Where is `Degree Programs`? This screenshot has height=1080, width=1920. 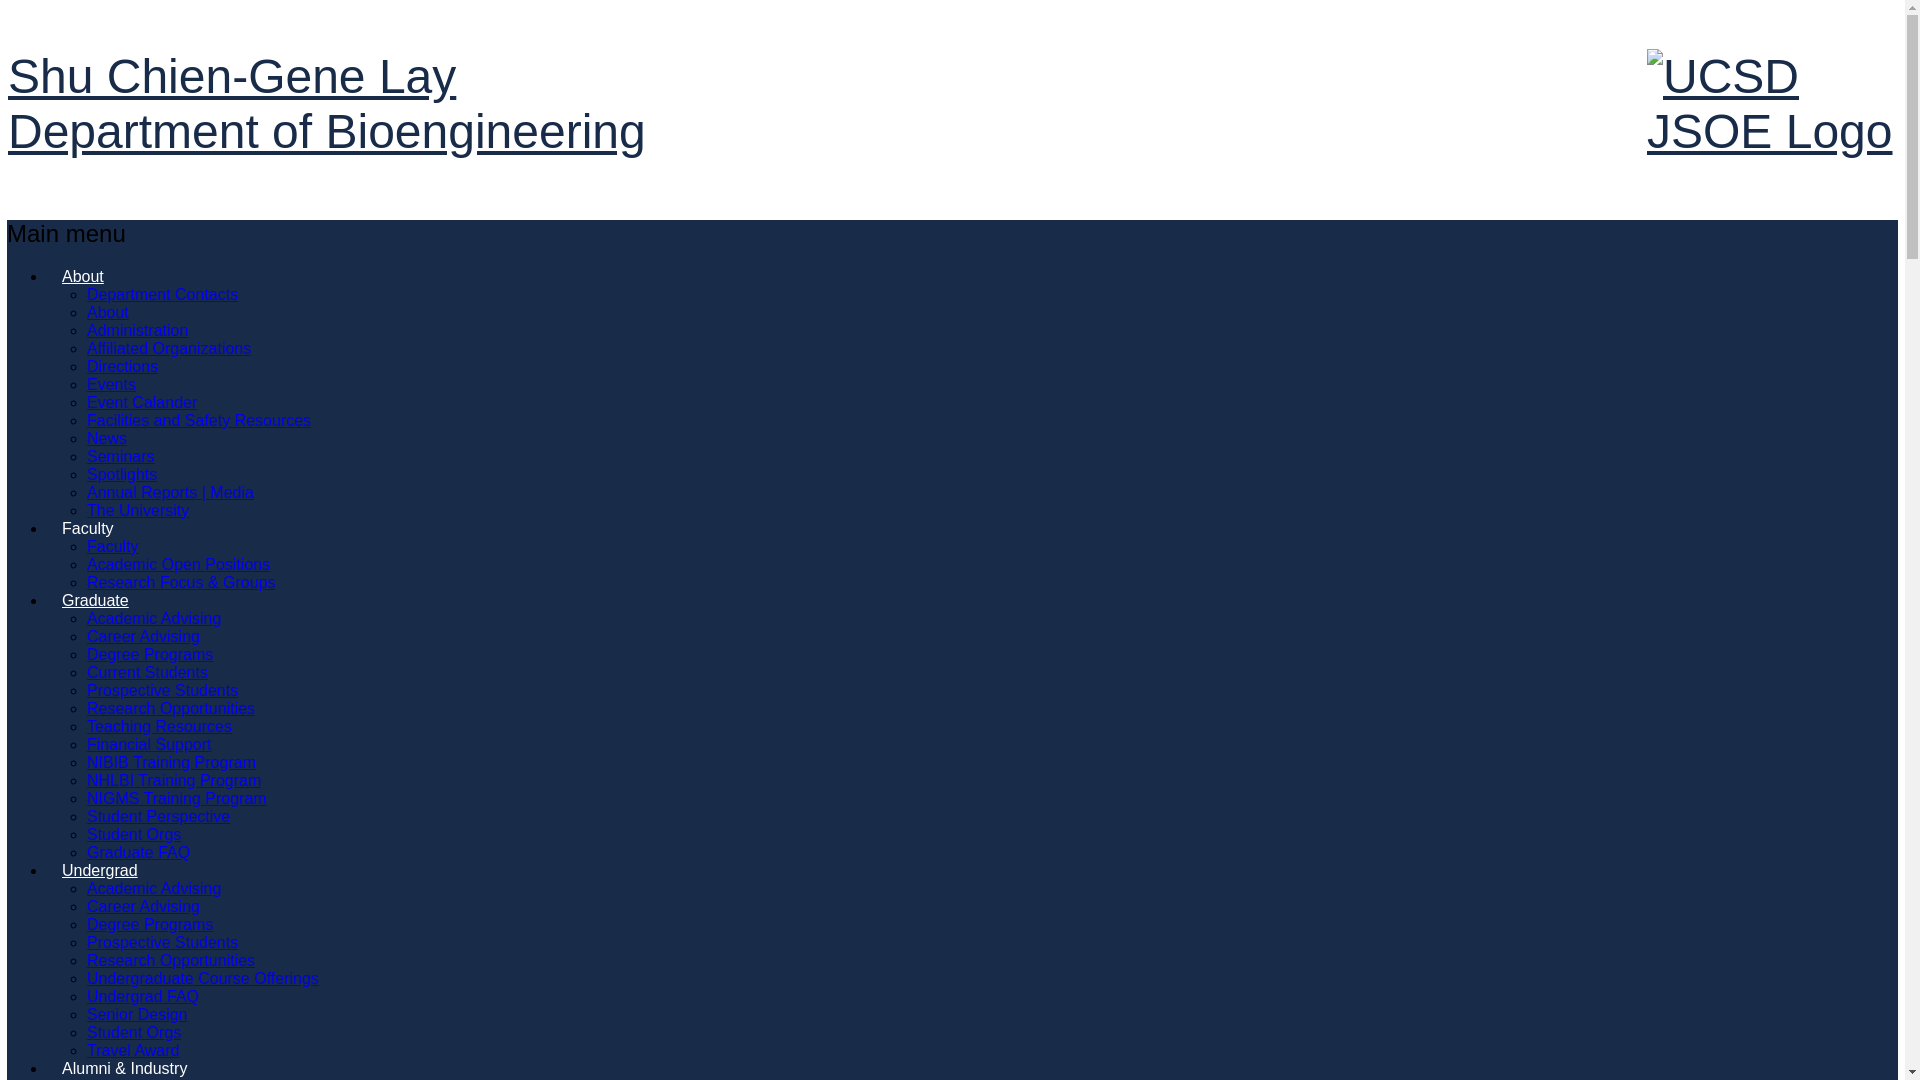
Degree Programs is located at coordinates (150, 924).